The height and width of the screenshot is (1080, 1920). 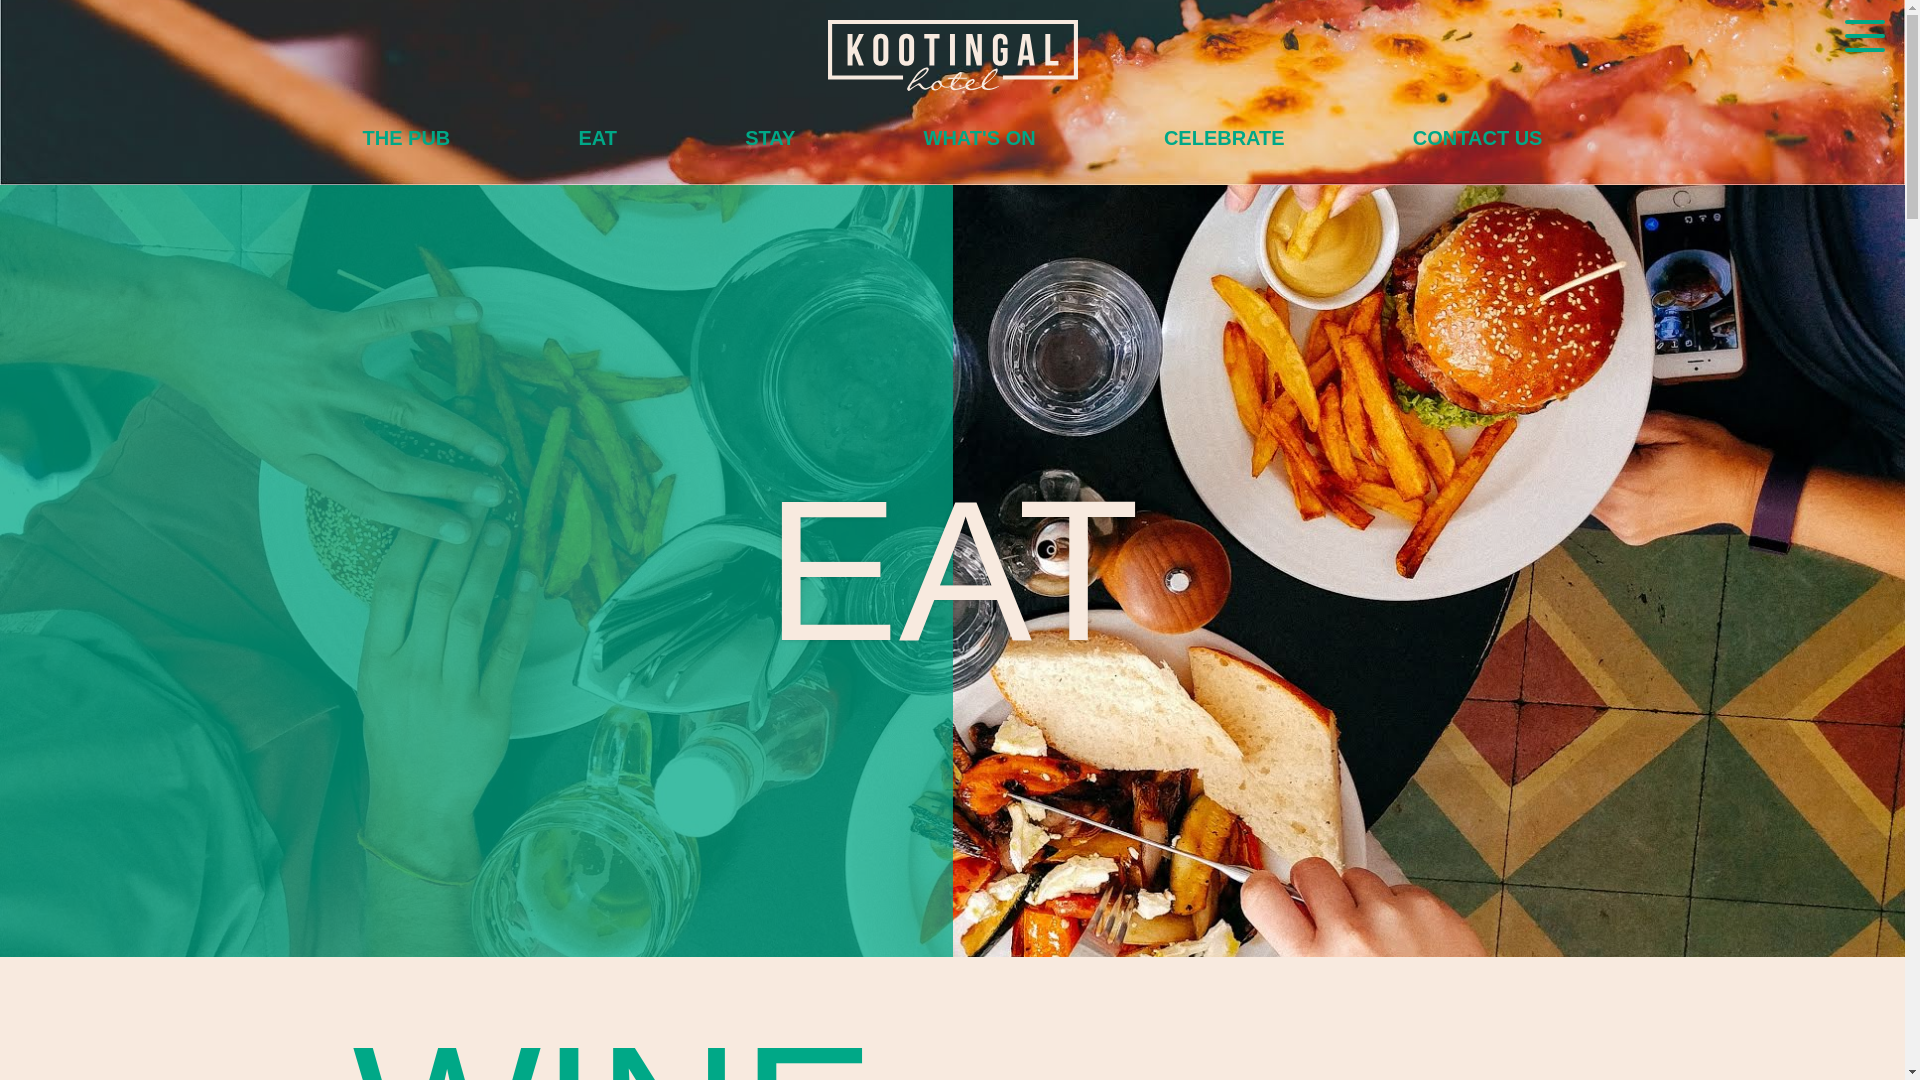 What do you see at coordinates (770, 138) in the screenshot?
I see `STAY` at bounding box center [770, 138].